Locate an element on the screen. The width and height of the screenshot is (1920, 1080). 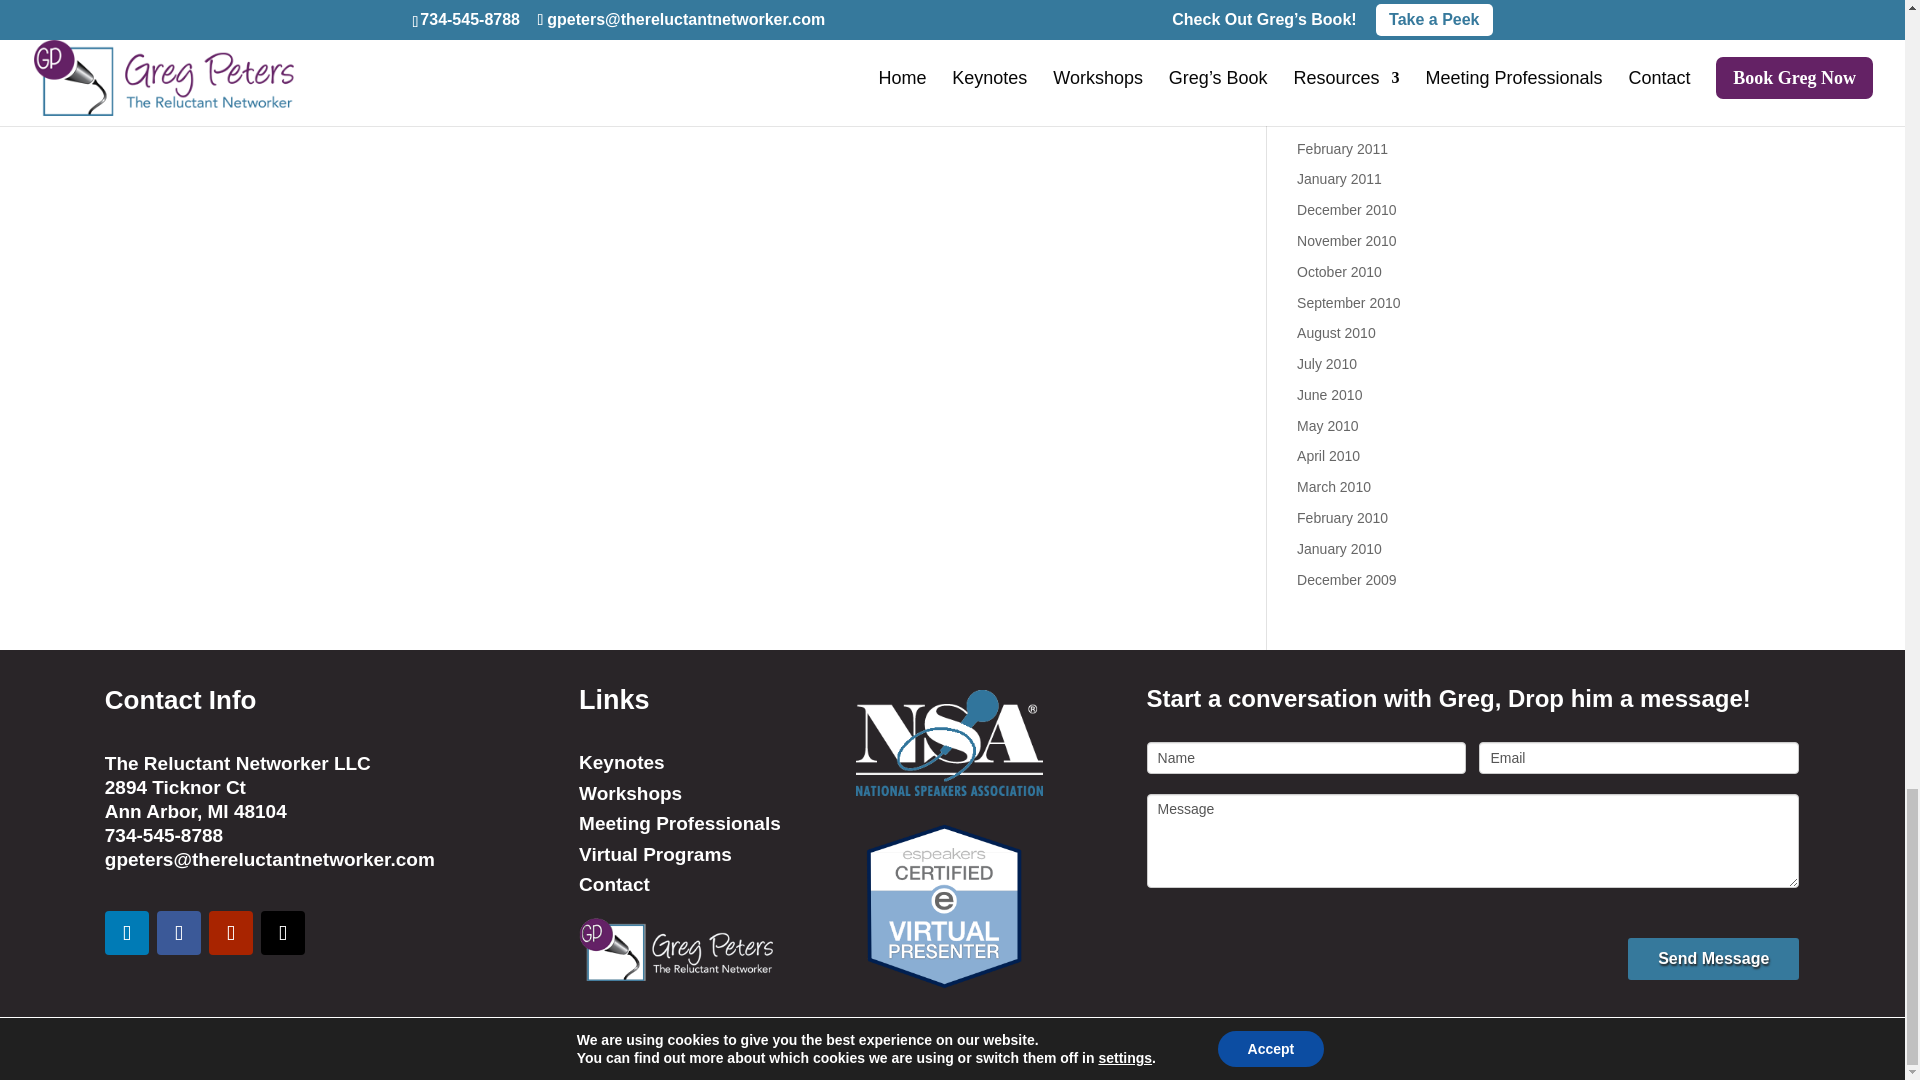
Follow on Youtube is located at coordinates (231, 932).